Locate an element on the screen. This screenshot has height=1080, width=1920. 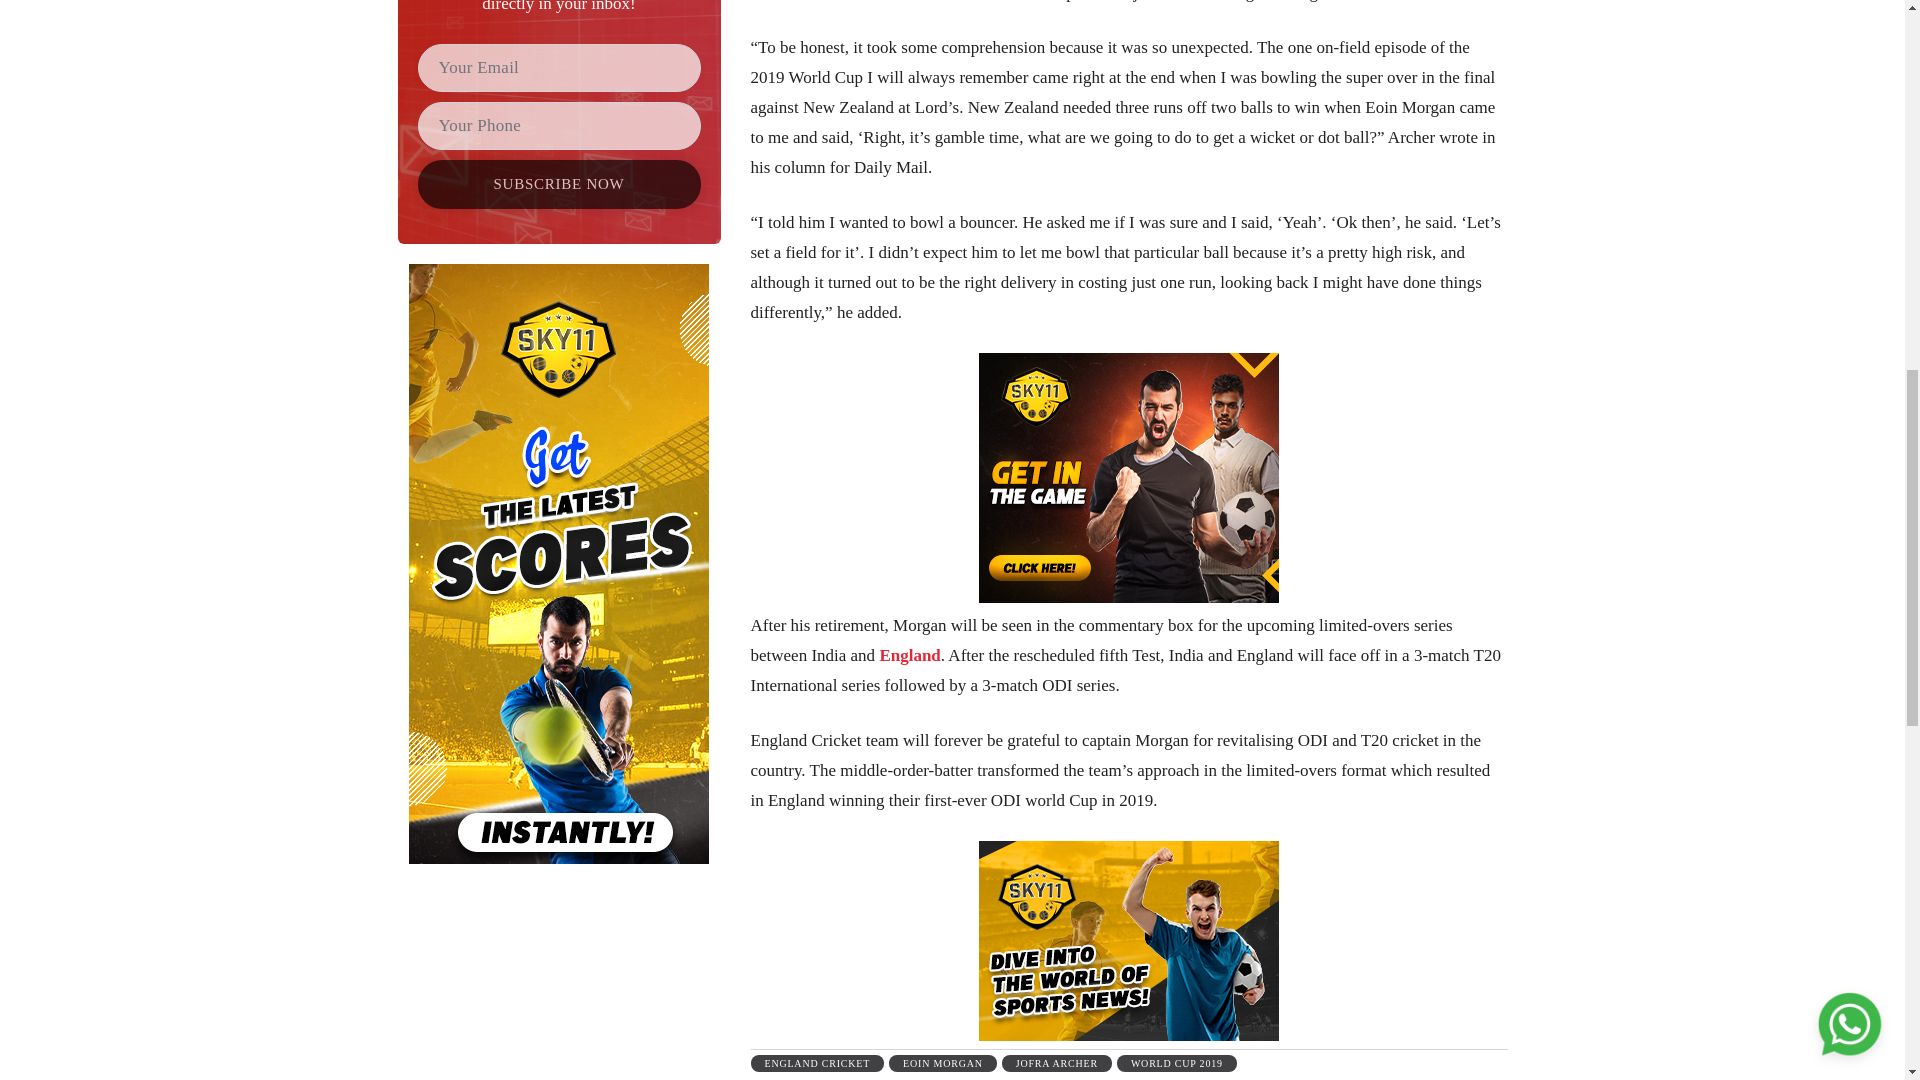
ENGLAND CRICKET is located at coordinates (816, 1064).